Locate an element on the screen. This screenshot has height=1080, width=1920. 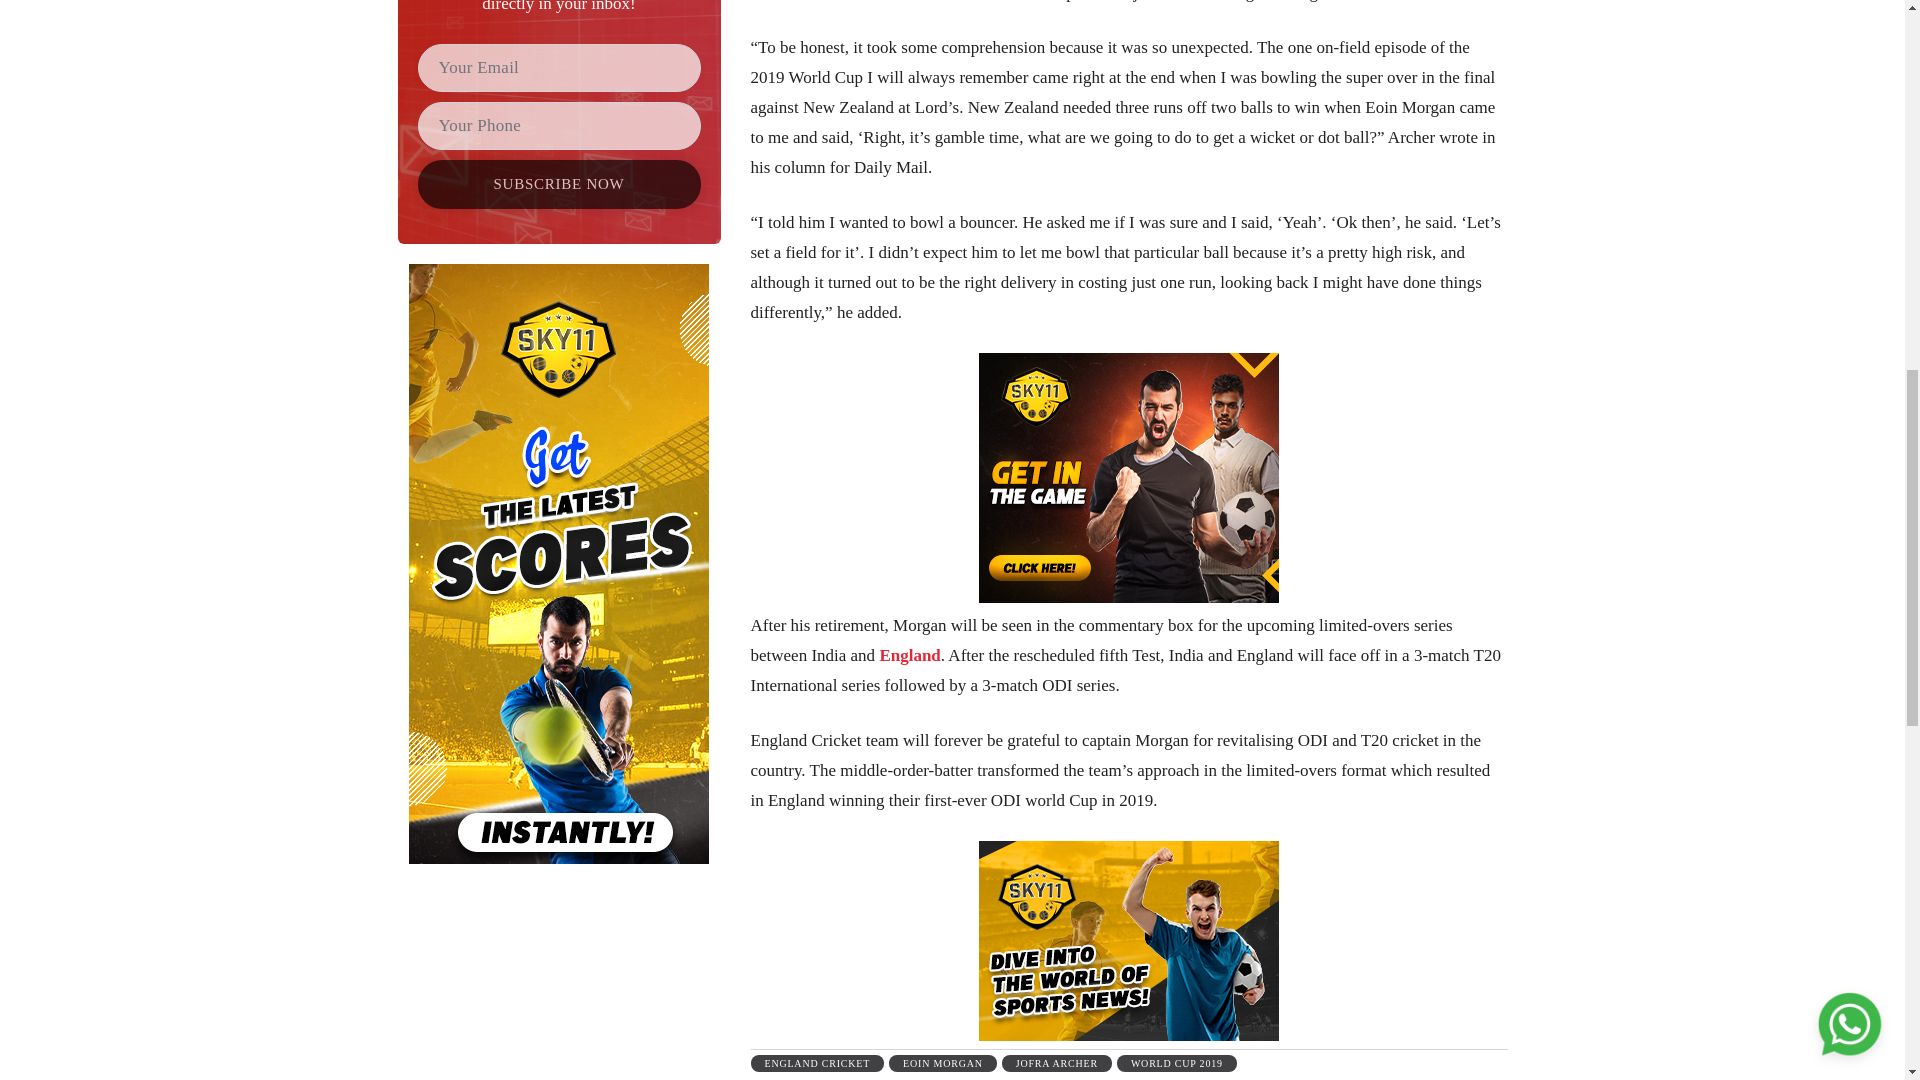
ENGLAND CRICKET is located at coordinates (816, 1064).